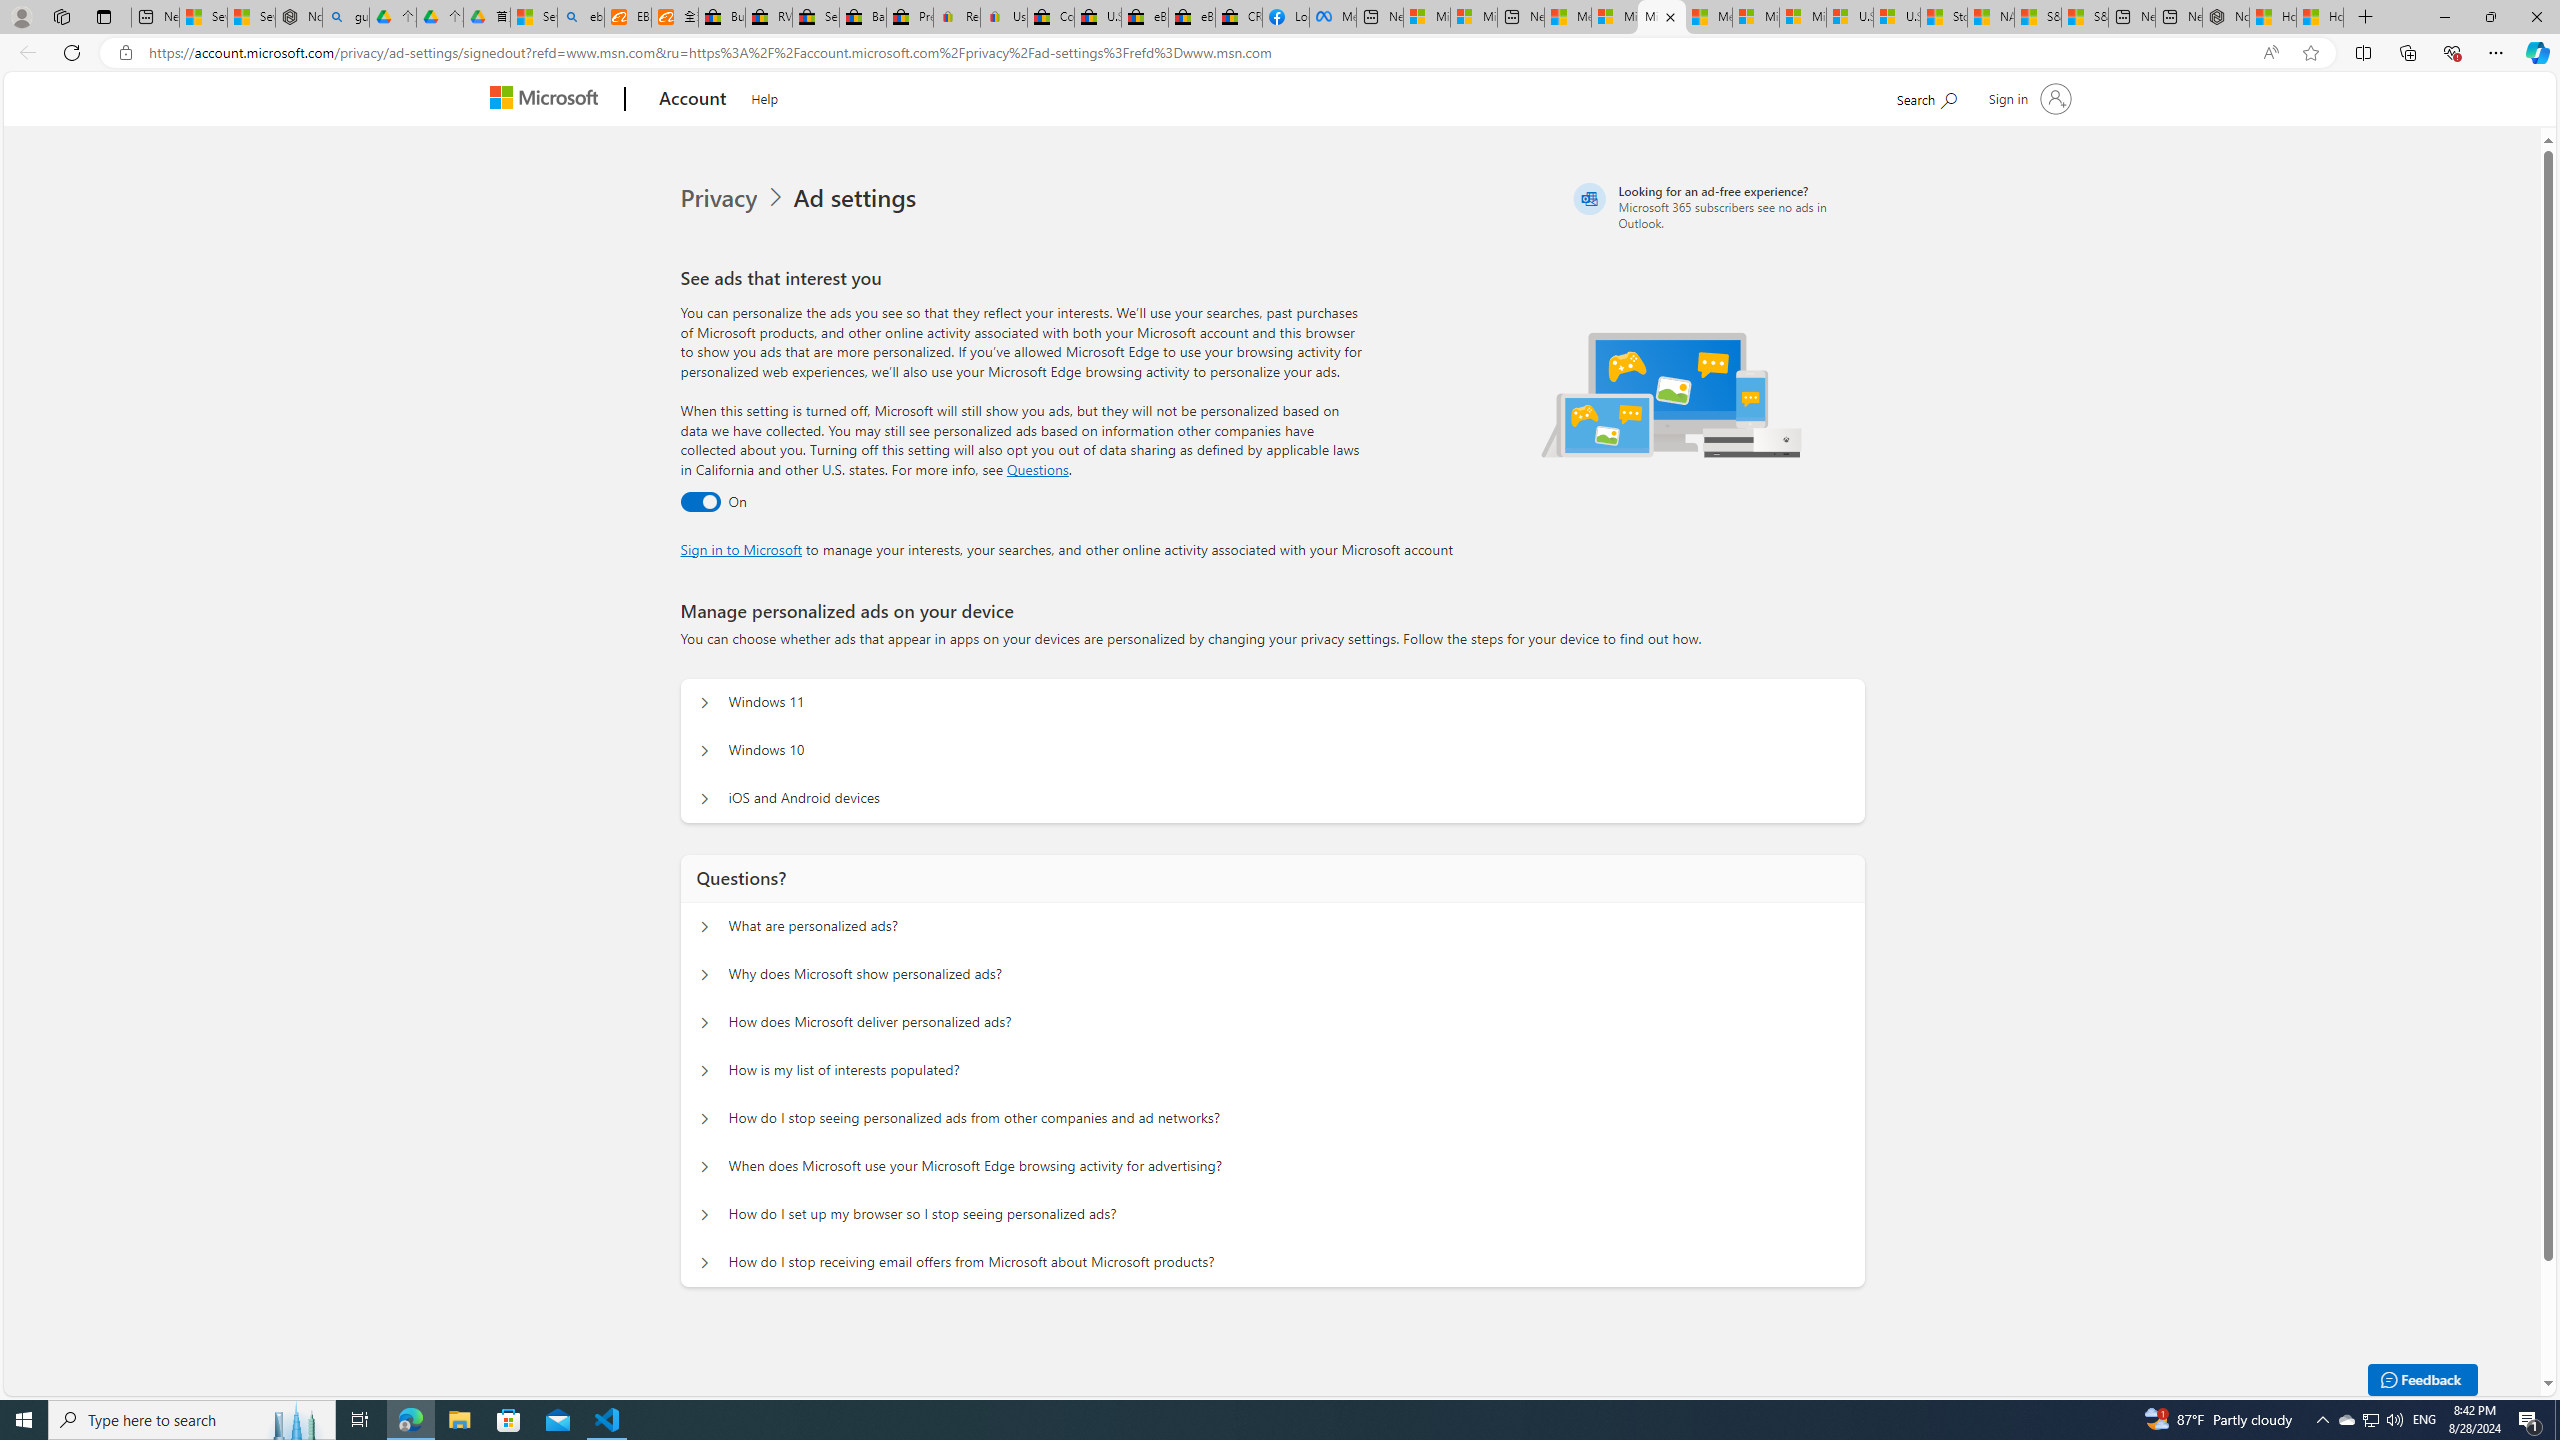 This screenshot has height=1440, width=2560. Describe the element at coordinates (1286, 17) in the screenshot. I see `Log into Facebook` at that location.